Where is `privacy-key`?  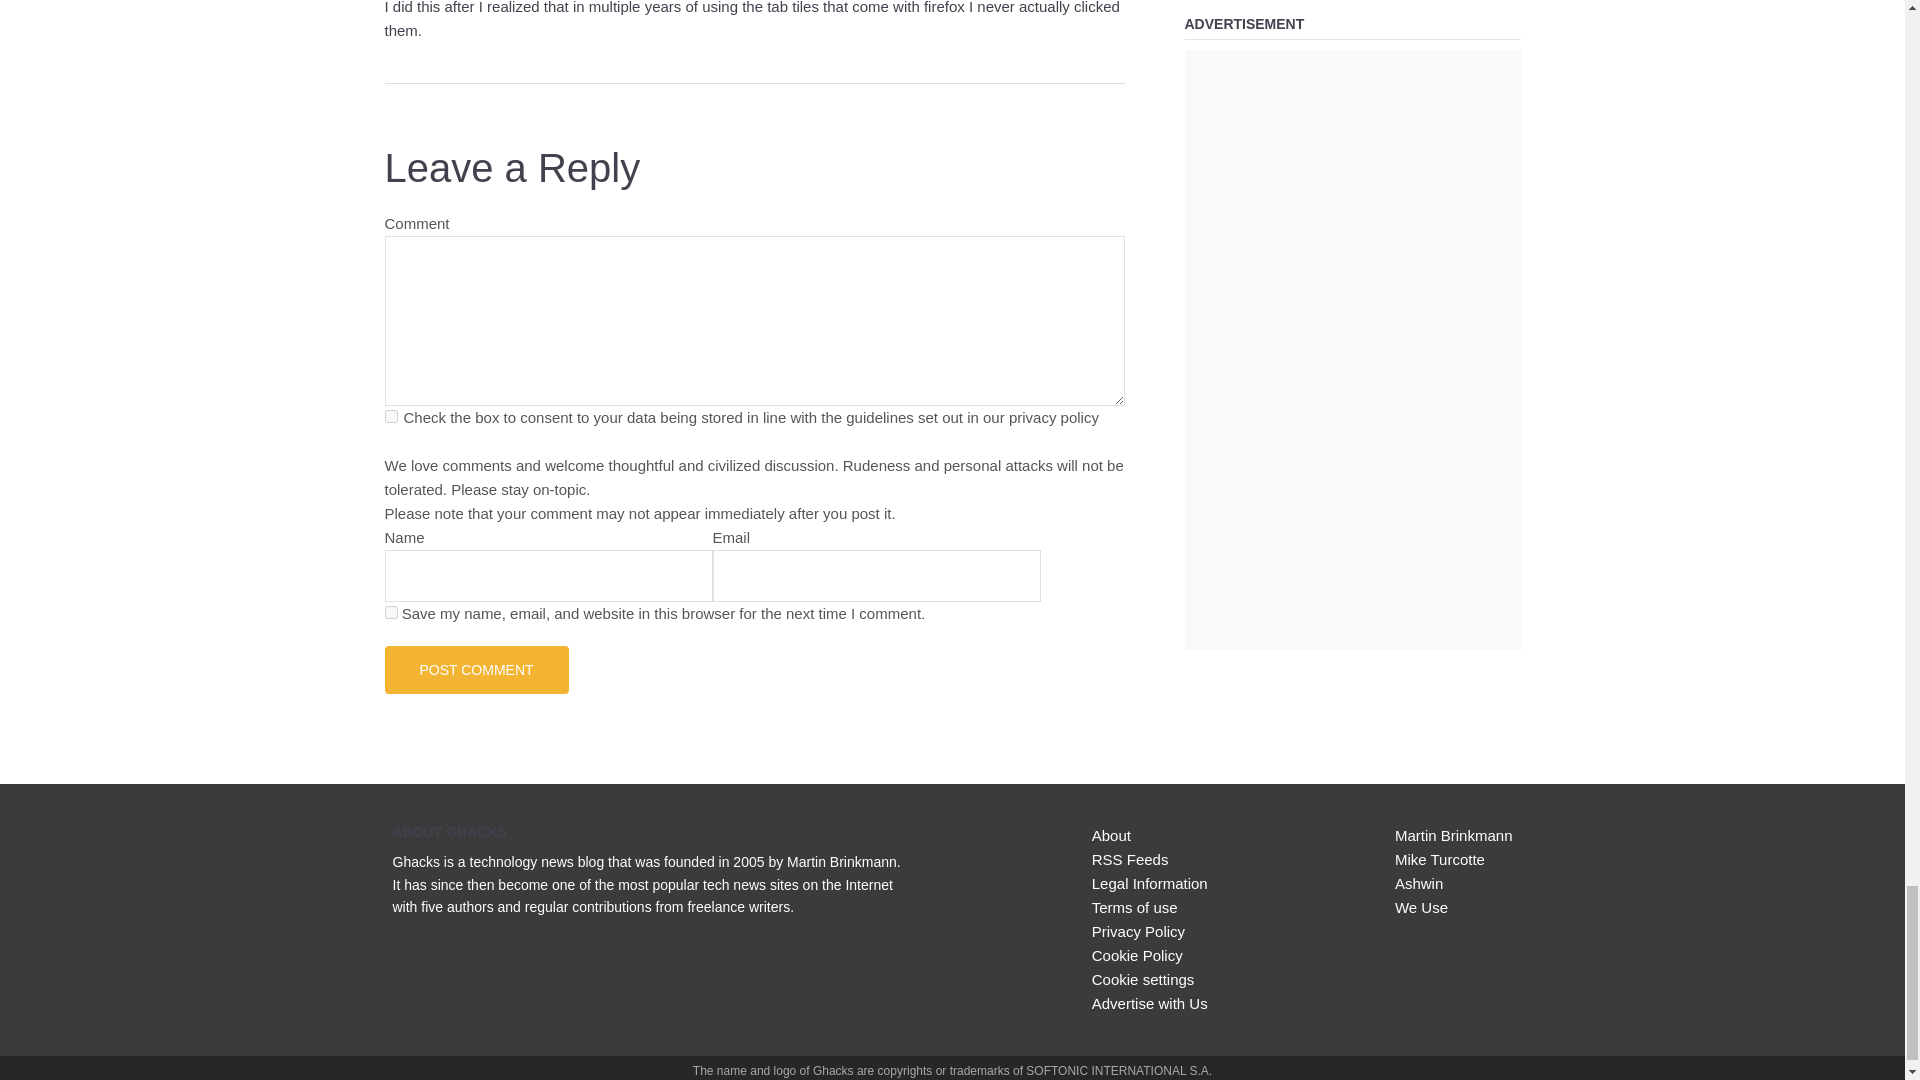
privacy-key is located at coordinates (390, 416).